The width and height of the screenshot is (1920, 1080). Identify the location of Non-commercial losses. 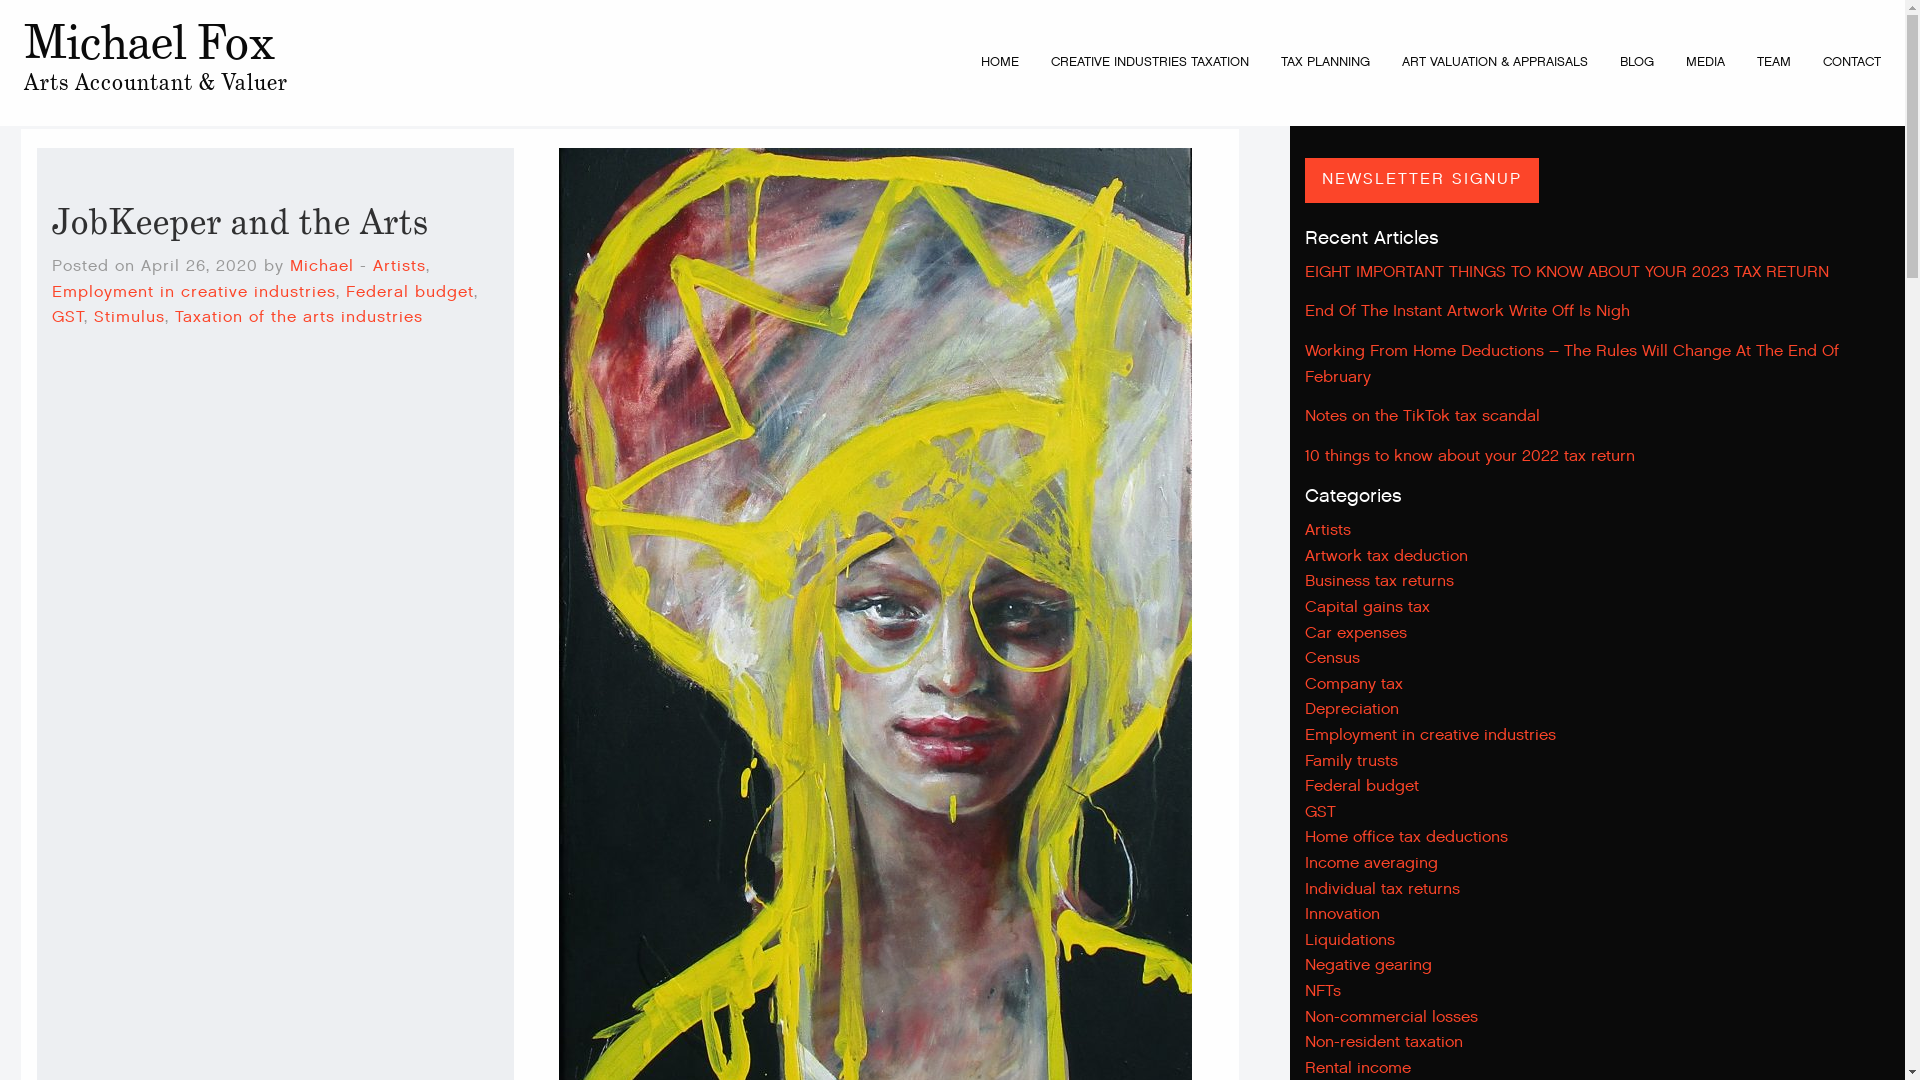
(1392, 1018).